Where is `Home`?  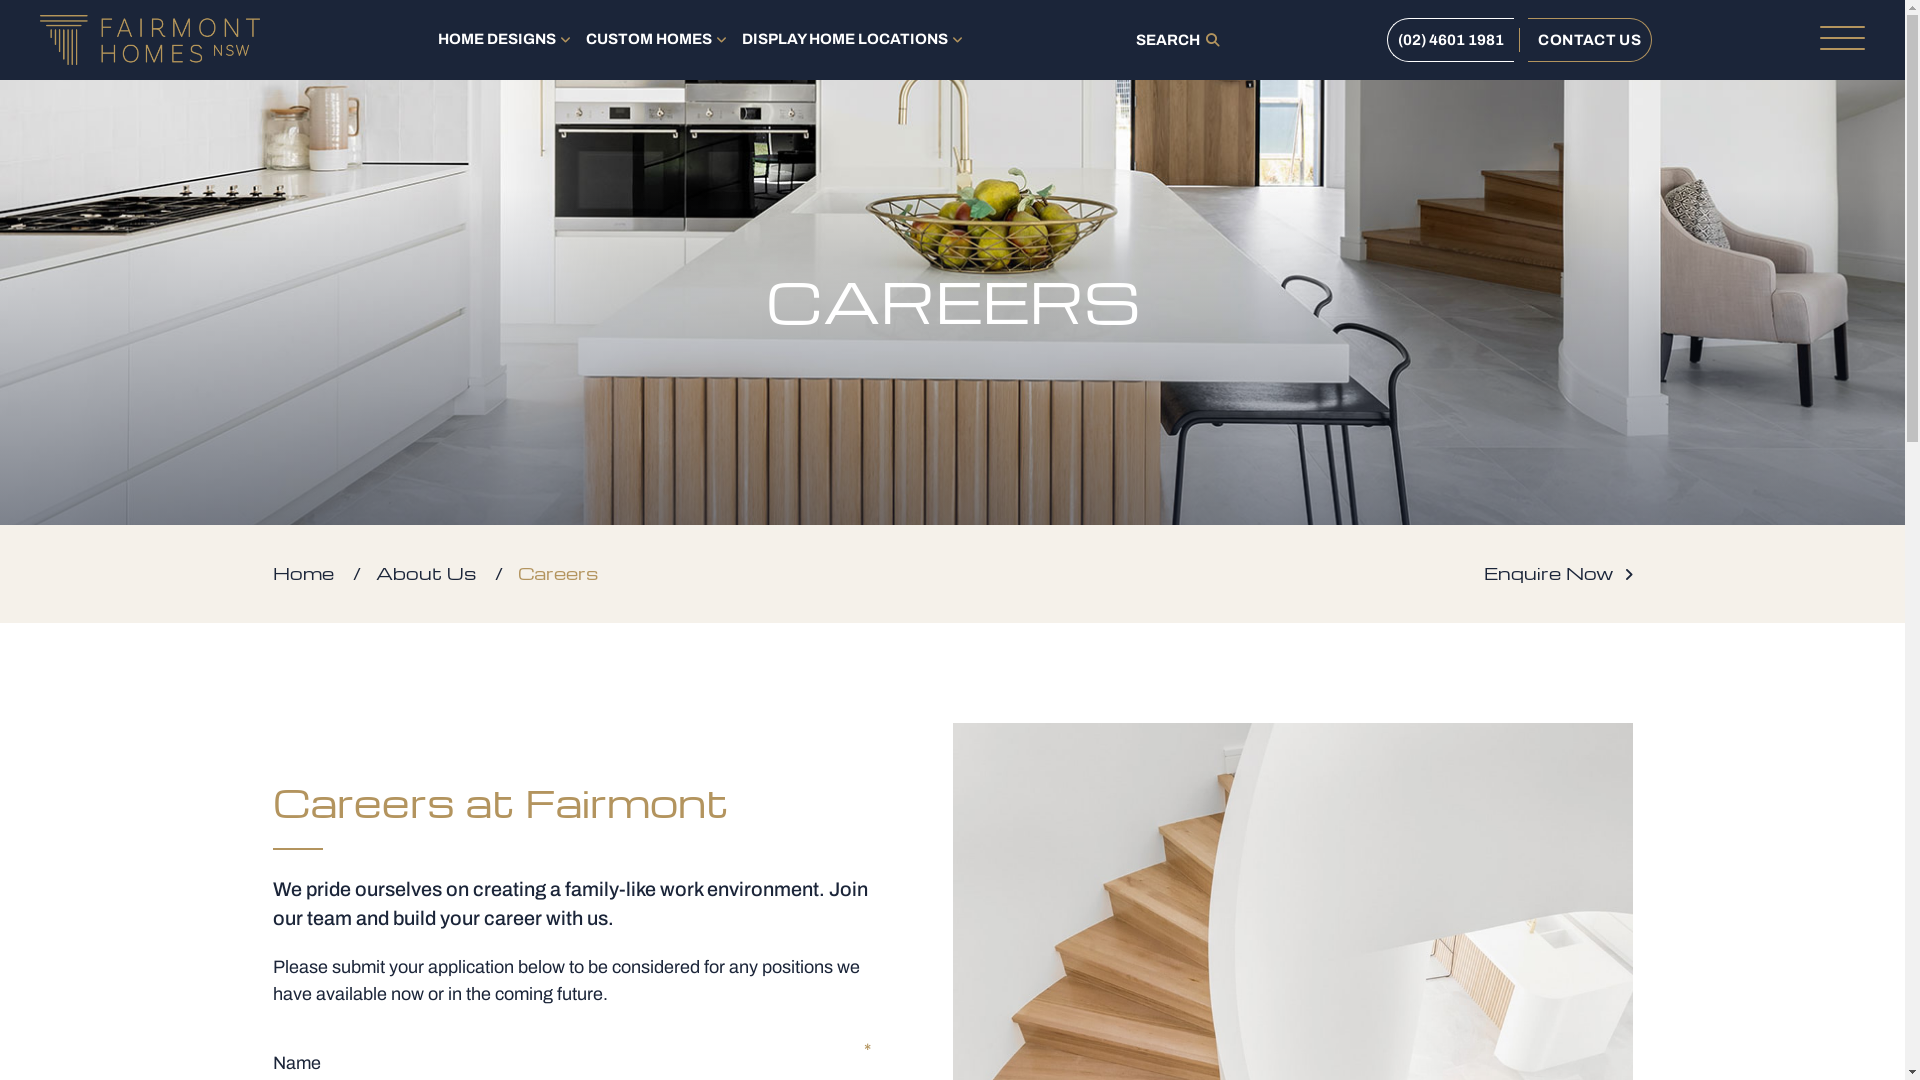
Home is located at coordinates (302, 572).